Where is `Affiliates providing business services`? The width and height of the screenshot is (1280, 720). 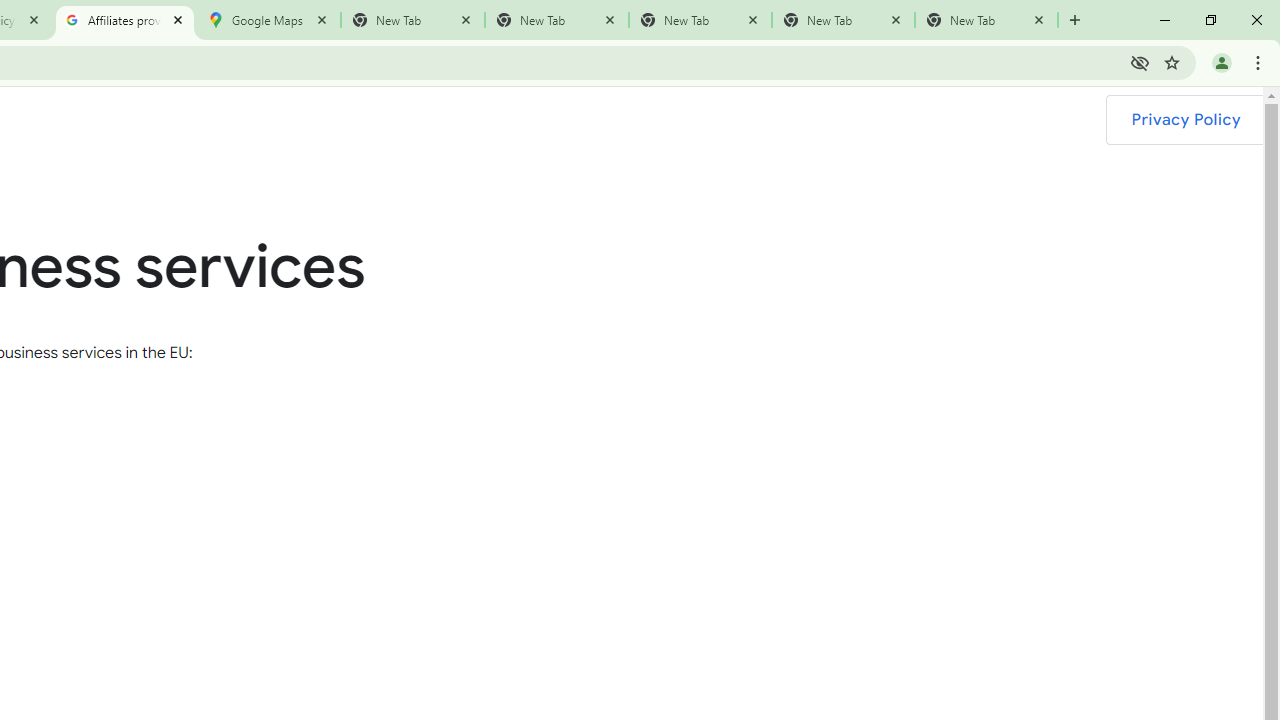
Affiliates providing business services is located at coordinates (124, 20).